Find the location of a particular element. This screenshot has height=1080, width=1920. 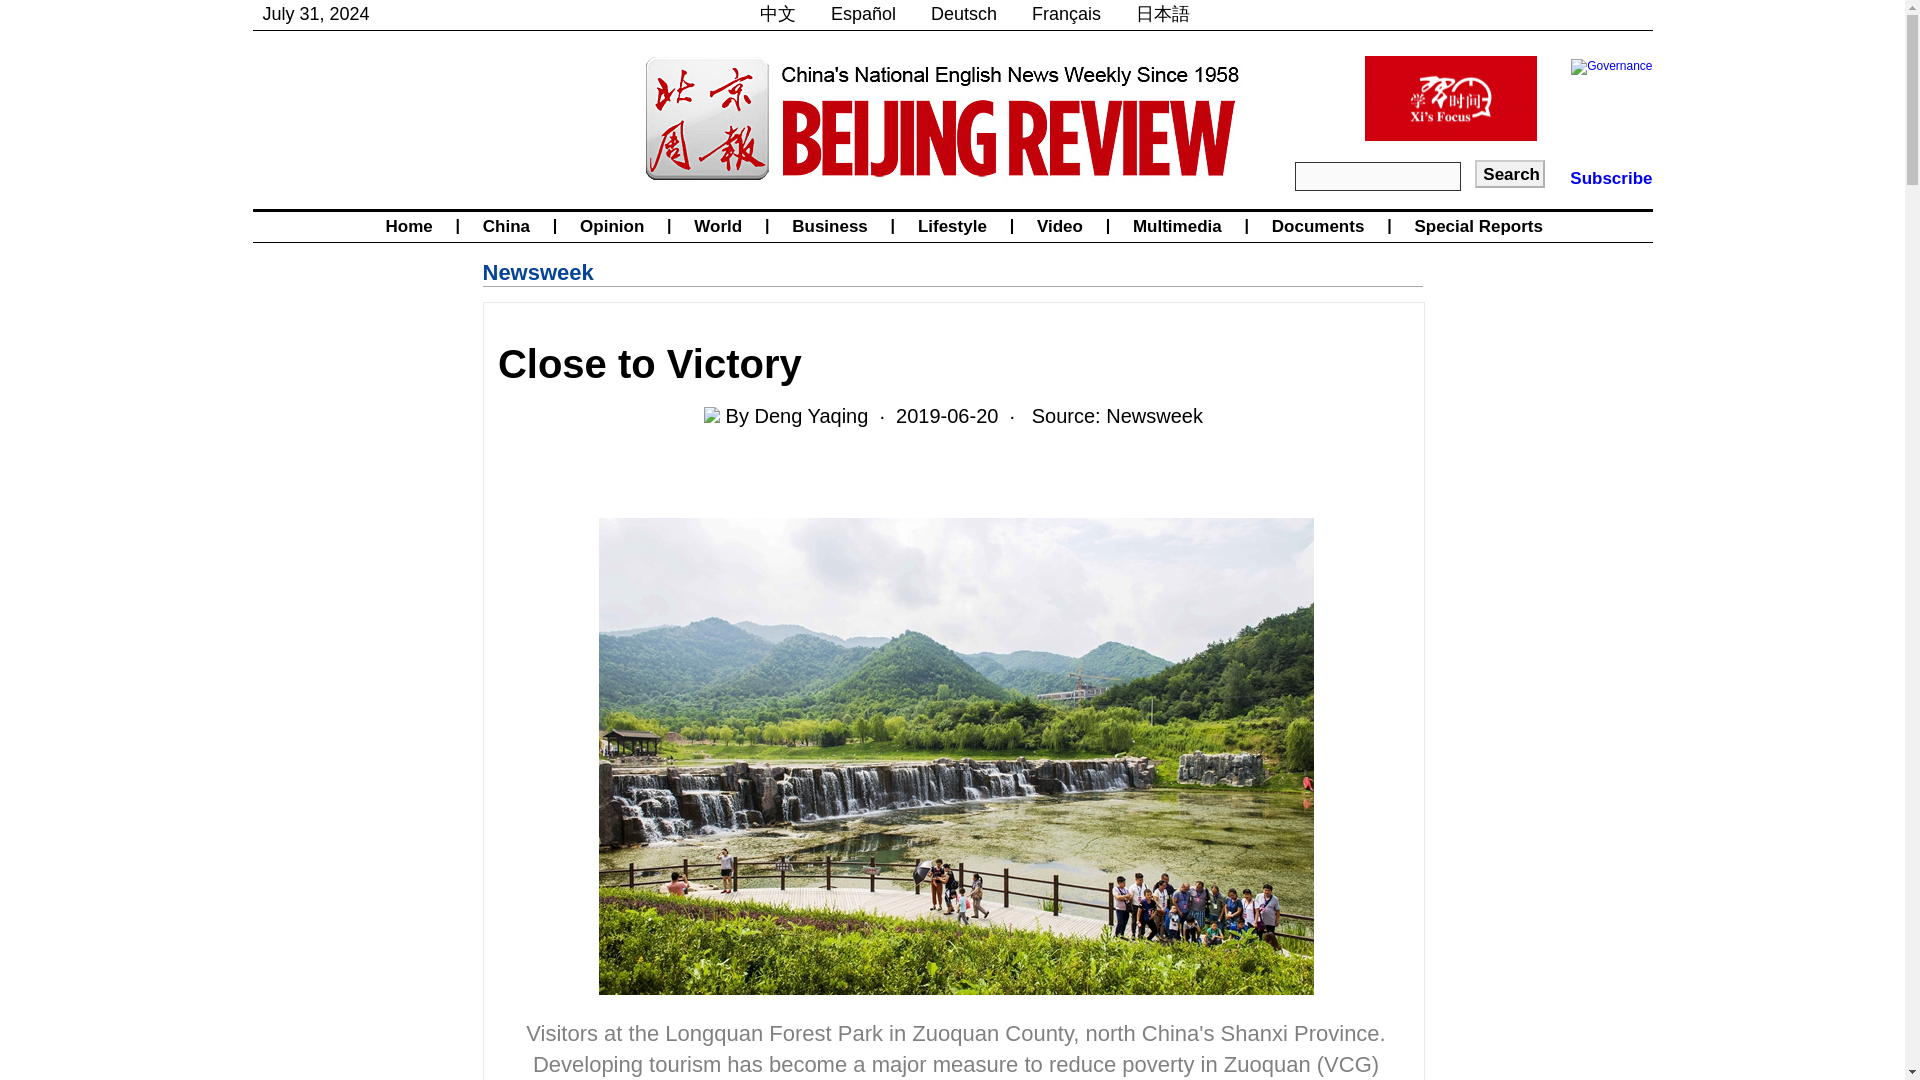

Deutsch is located at coordinates (964, 14).